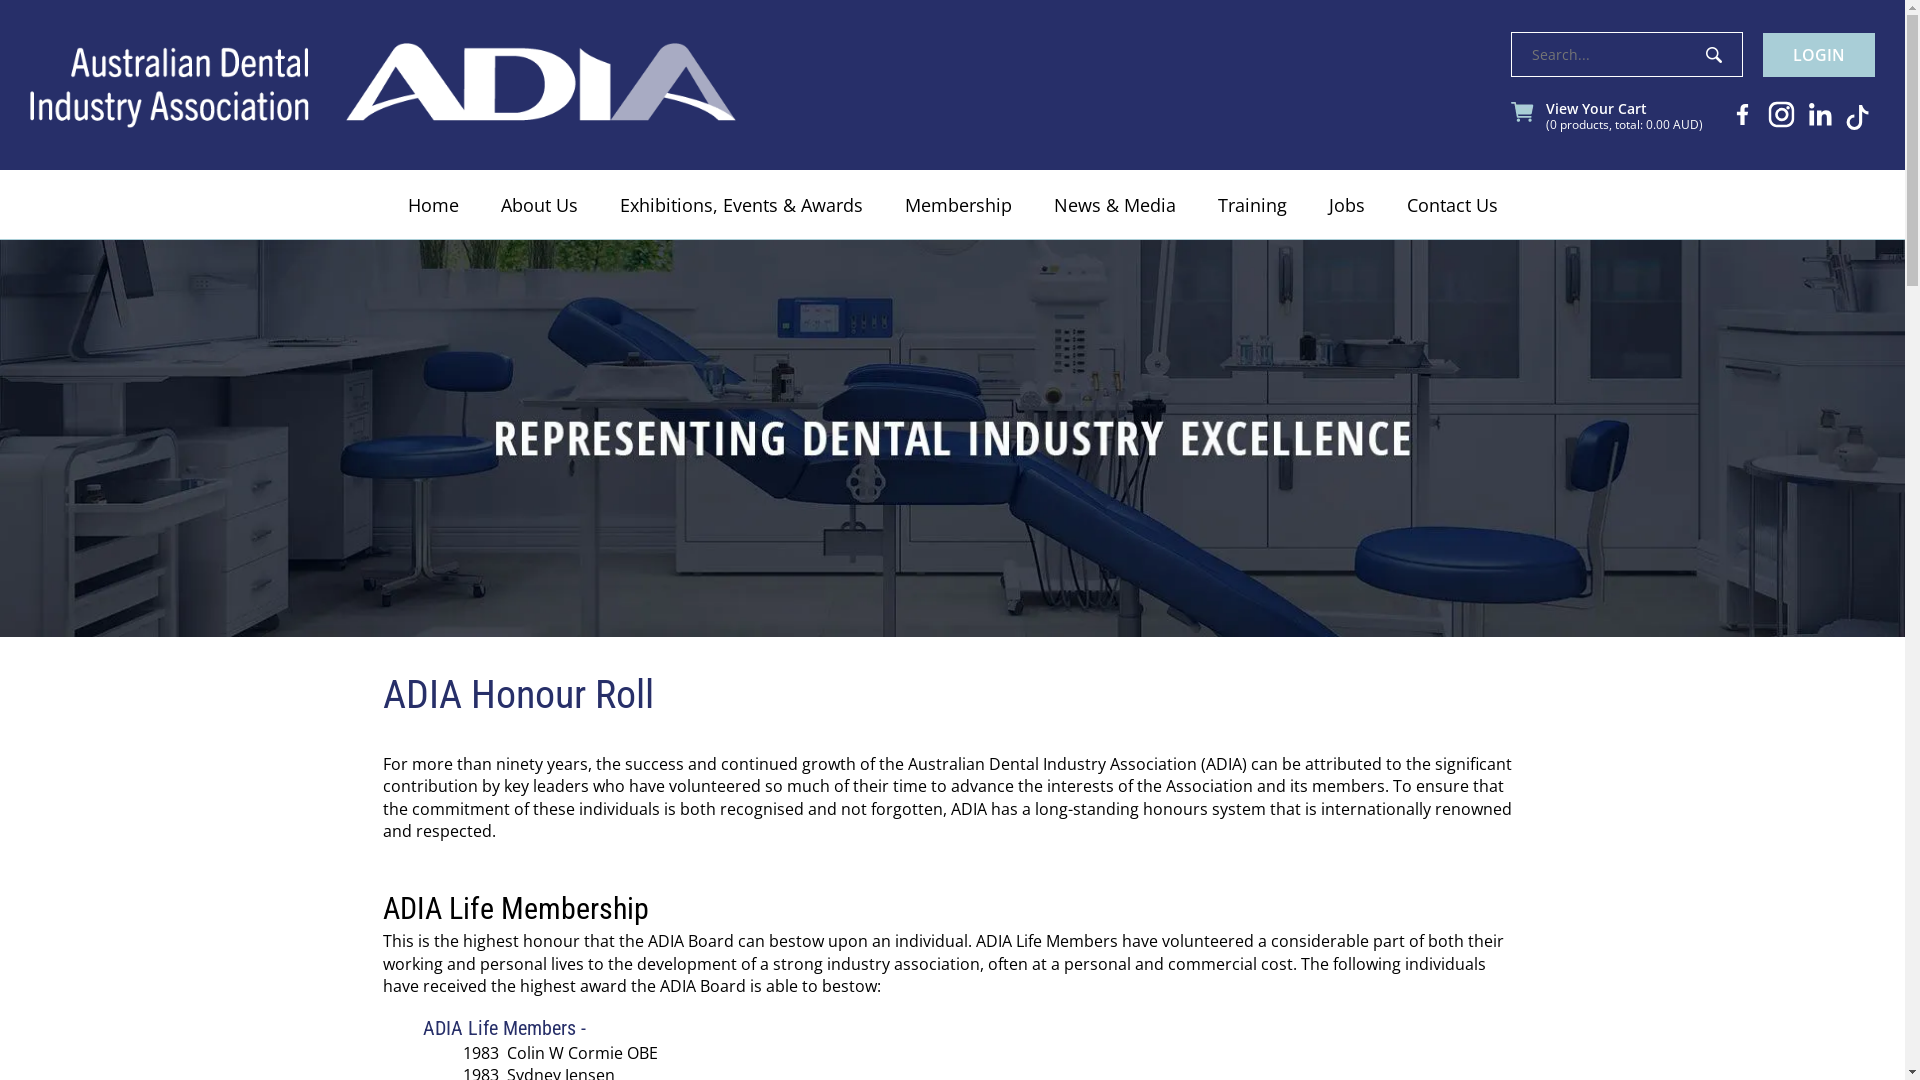 The image size is (1920, 1080). What do you see at coordinates (383, 84) in the screenshot?
I see `Australian Dental Industry Association` at bounding box center [383, 84].